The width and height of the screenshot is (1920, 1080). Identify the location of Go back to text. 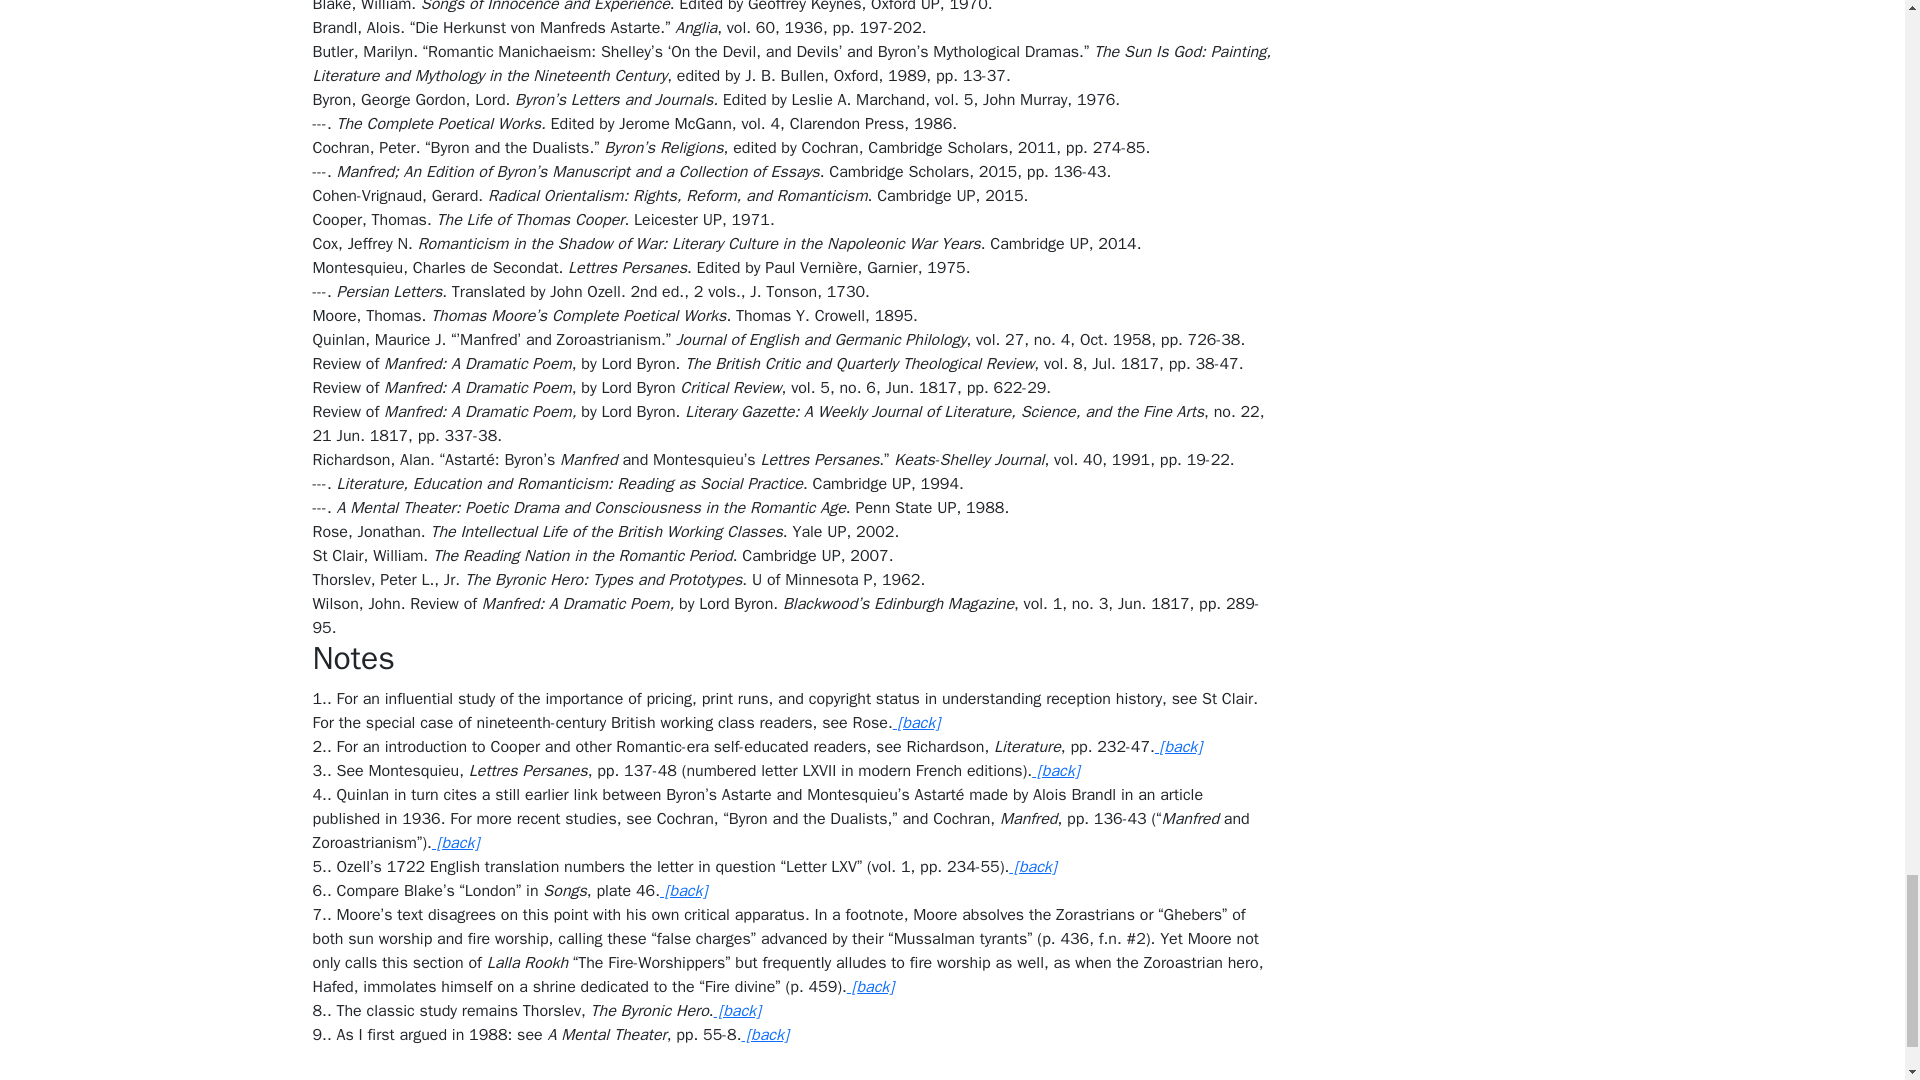
(1032, 866).